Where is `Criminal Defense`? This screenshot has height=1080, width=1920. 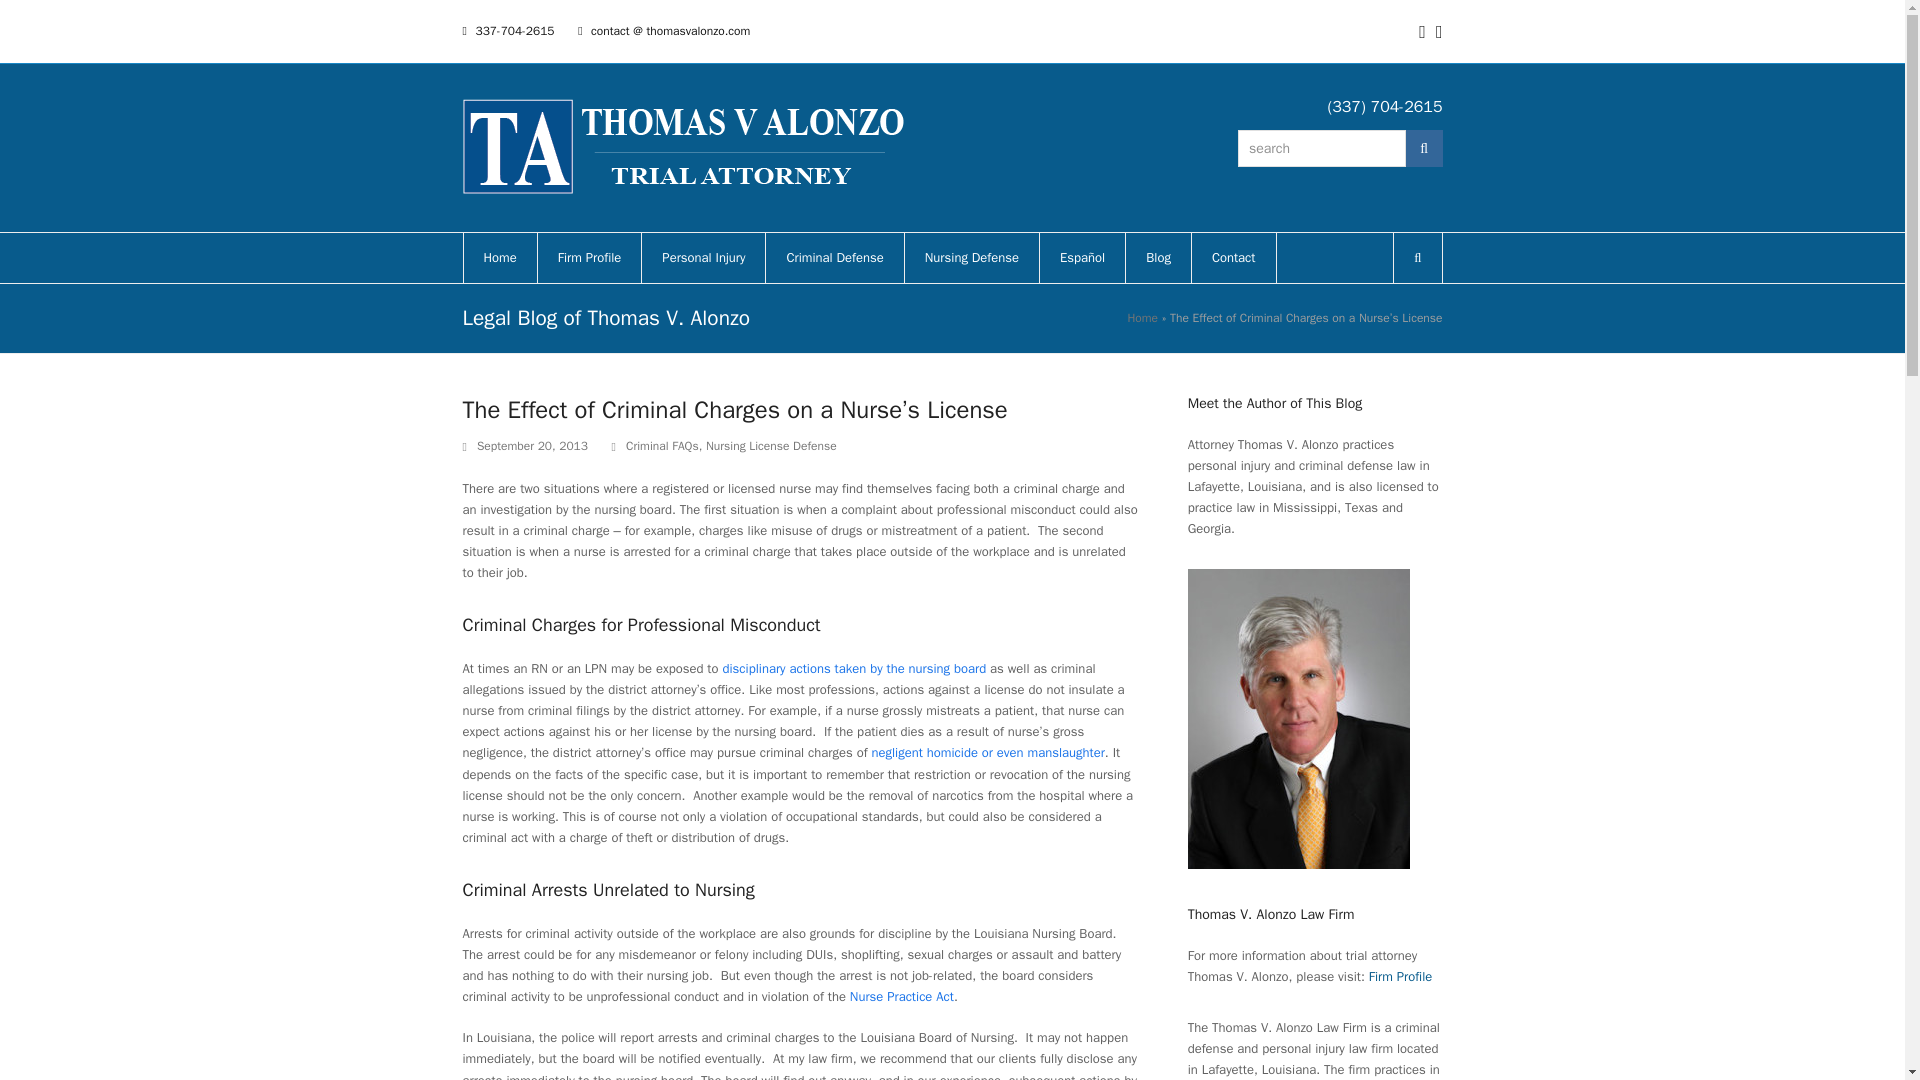
Criminal Defense is located at coordinates (834, 258).